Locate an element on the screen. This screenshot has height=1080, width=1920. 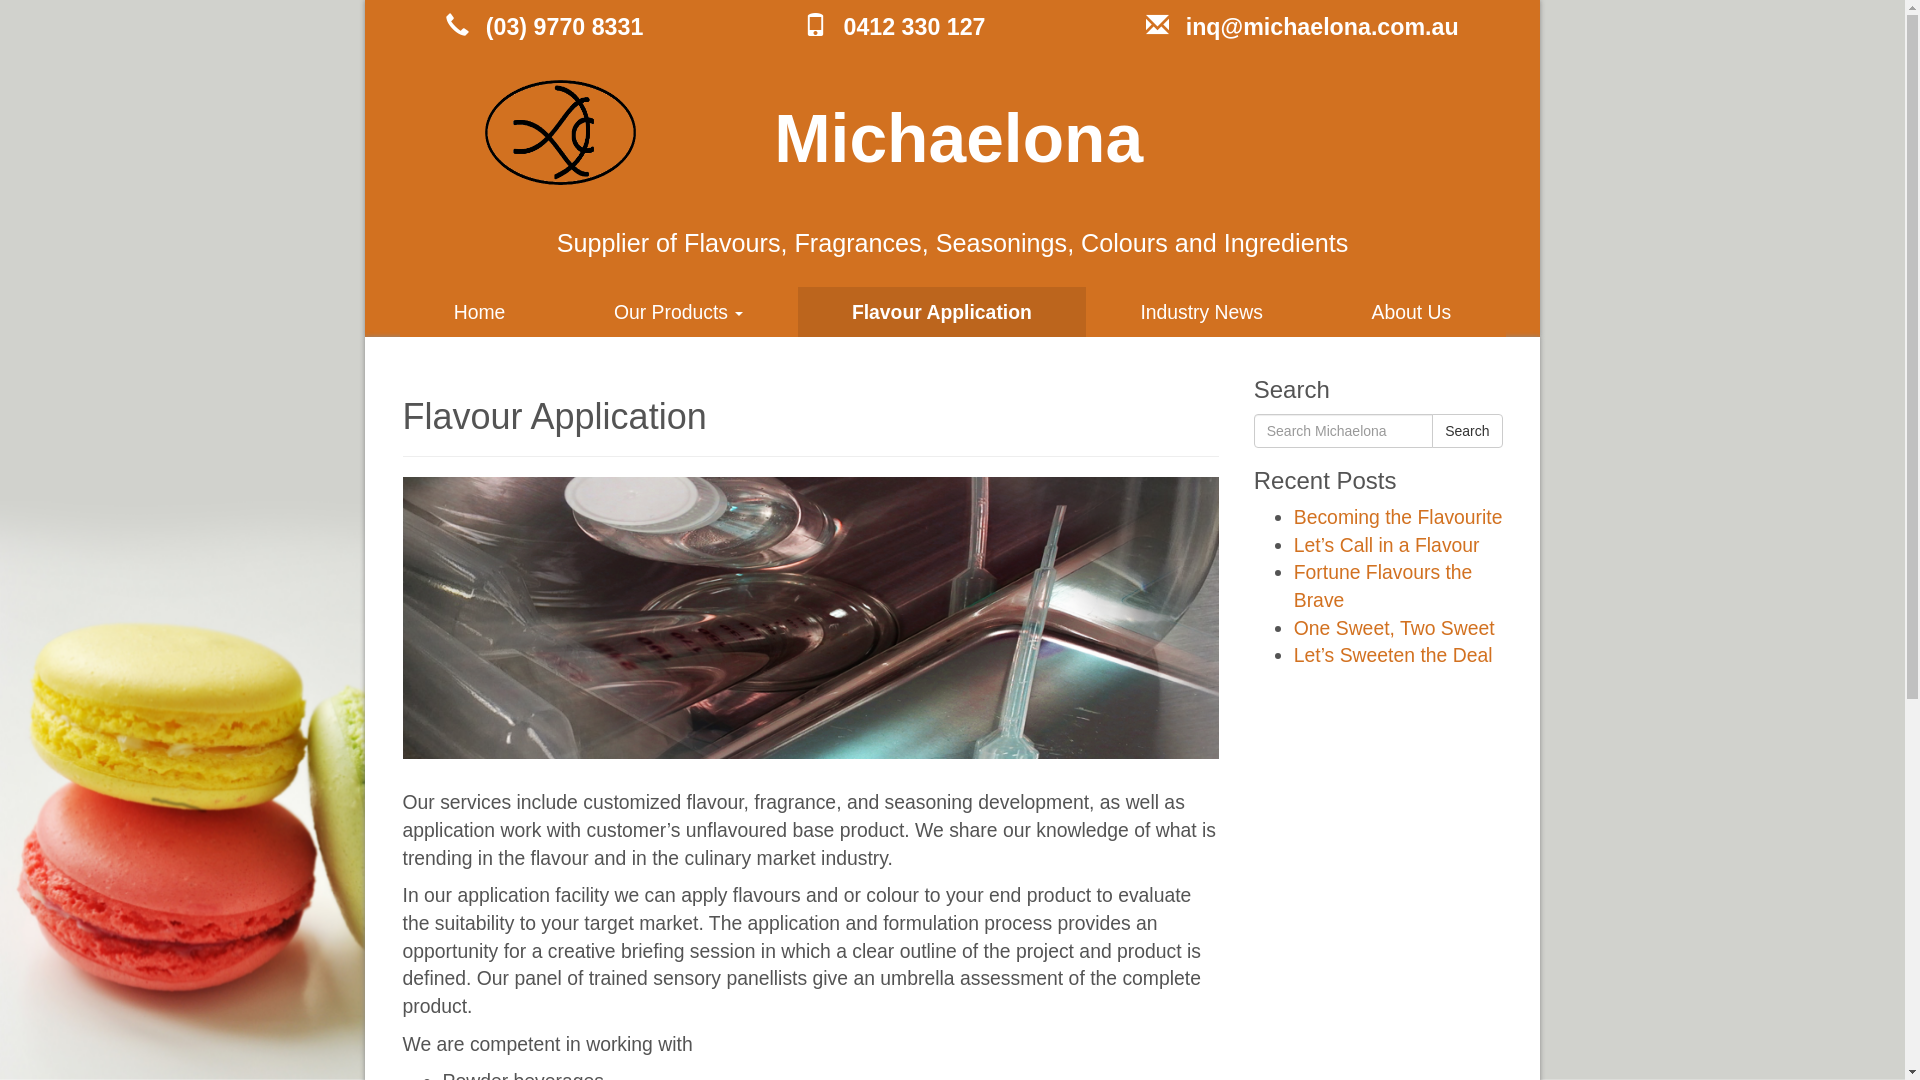
Search is located at coordinates (1467, 431).